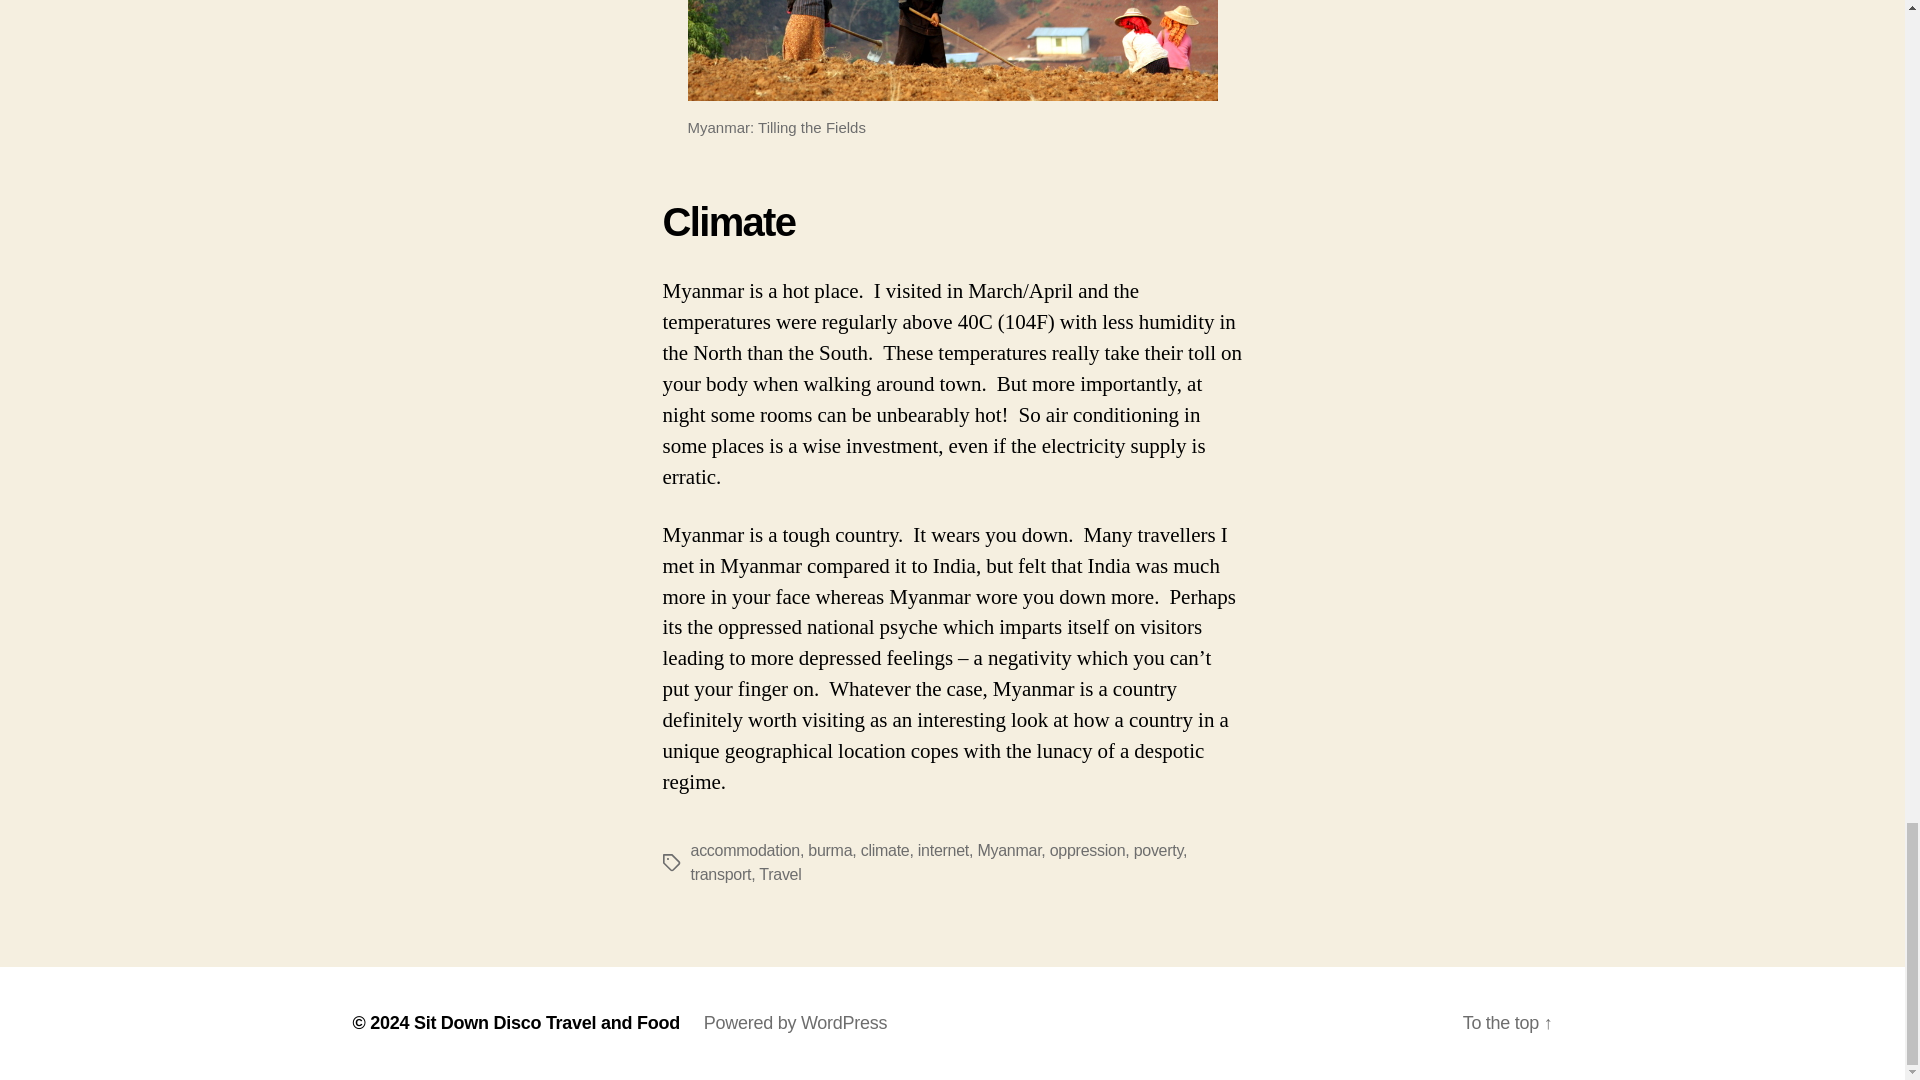 The image size is (1920, 1080). Describe the element at coordinates (943, 850) in the screenshot. I see `internet` at that location.